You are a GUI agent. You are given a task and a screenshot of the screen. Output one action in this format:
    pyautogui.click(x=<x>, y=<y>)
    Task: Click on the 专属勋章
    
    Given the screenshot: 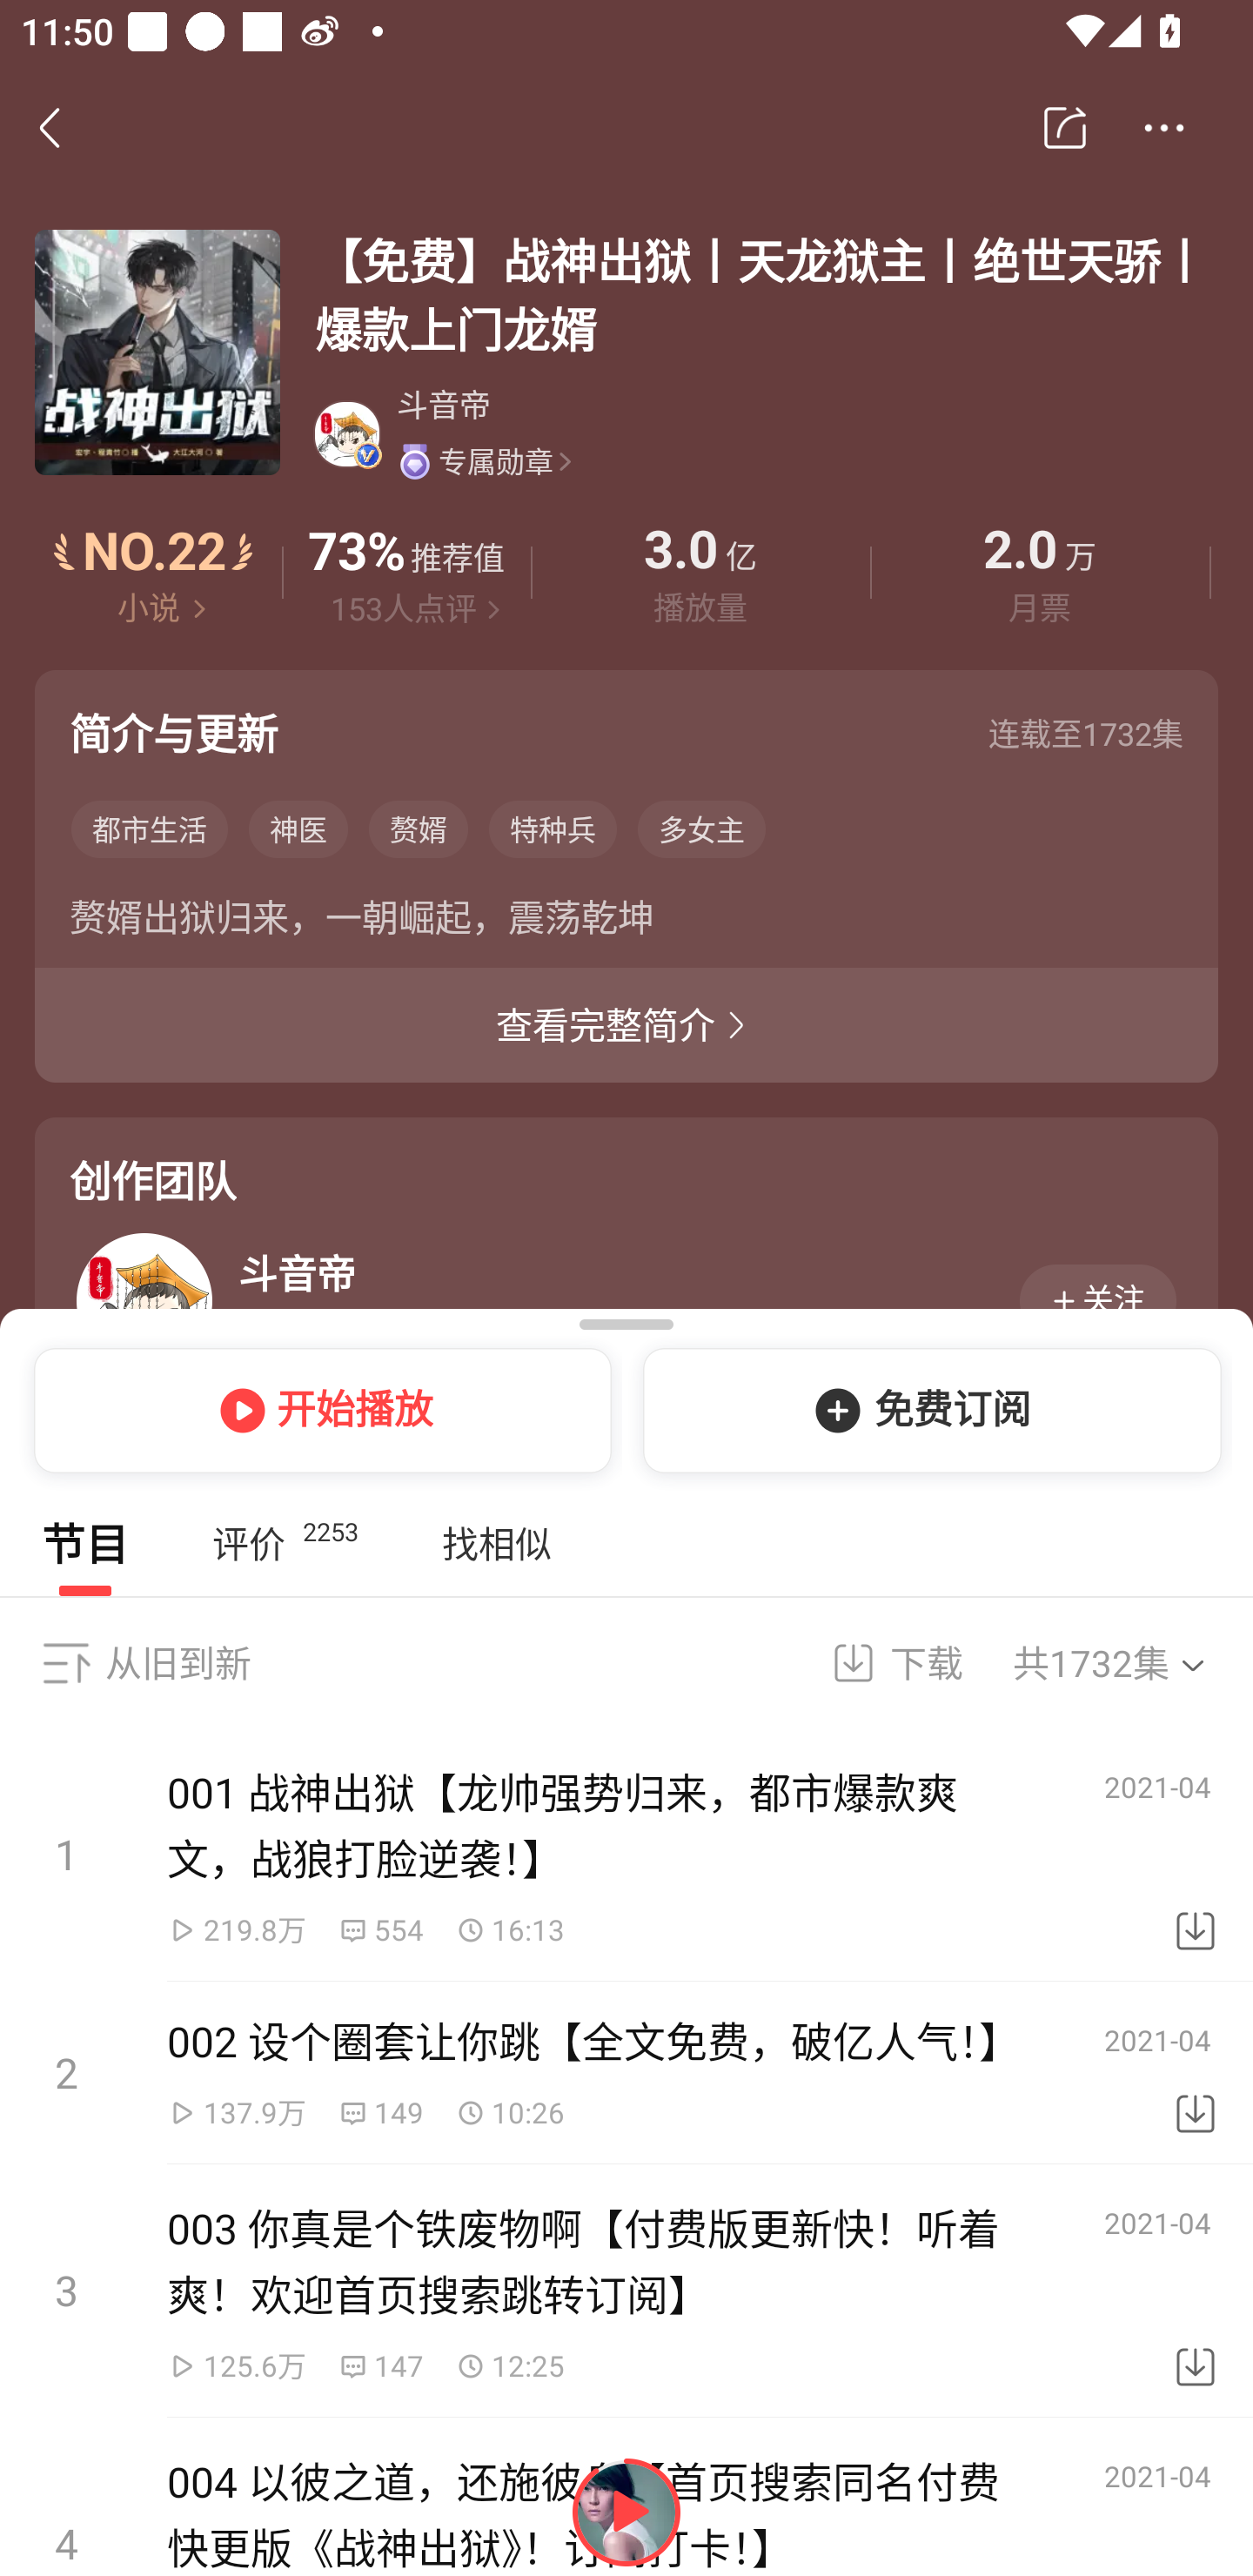 What is the action you would take?
    pyautogui.click(x=484, y=461)
    